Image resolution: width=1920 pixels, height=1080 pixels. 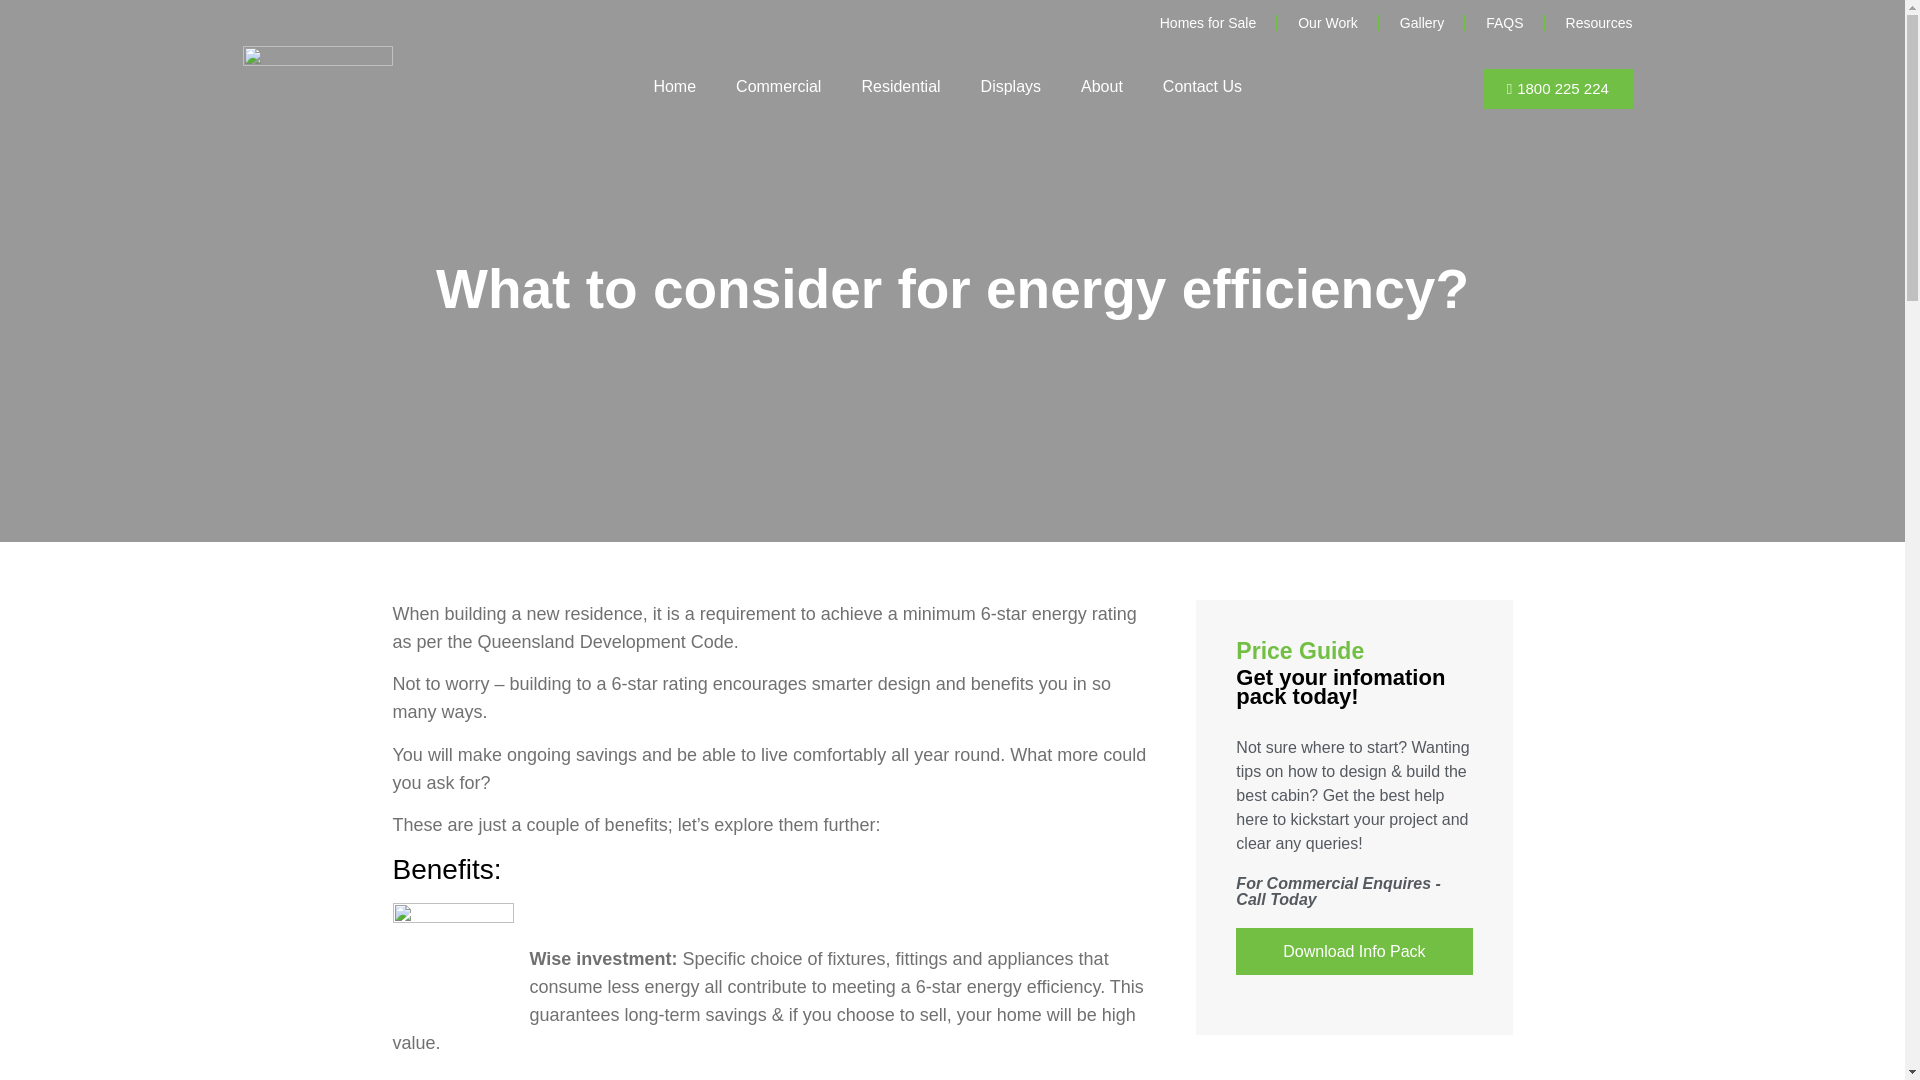 What do you see at coordinates (1102, 86) in the screenshot?
I see `About` at bounding box center [1102, 86].